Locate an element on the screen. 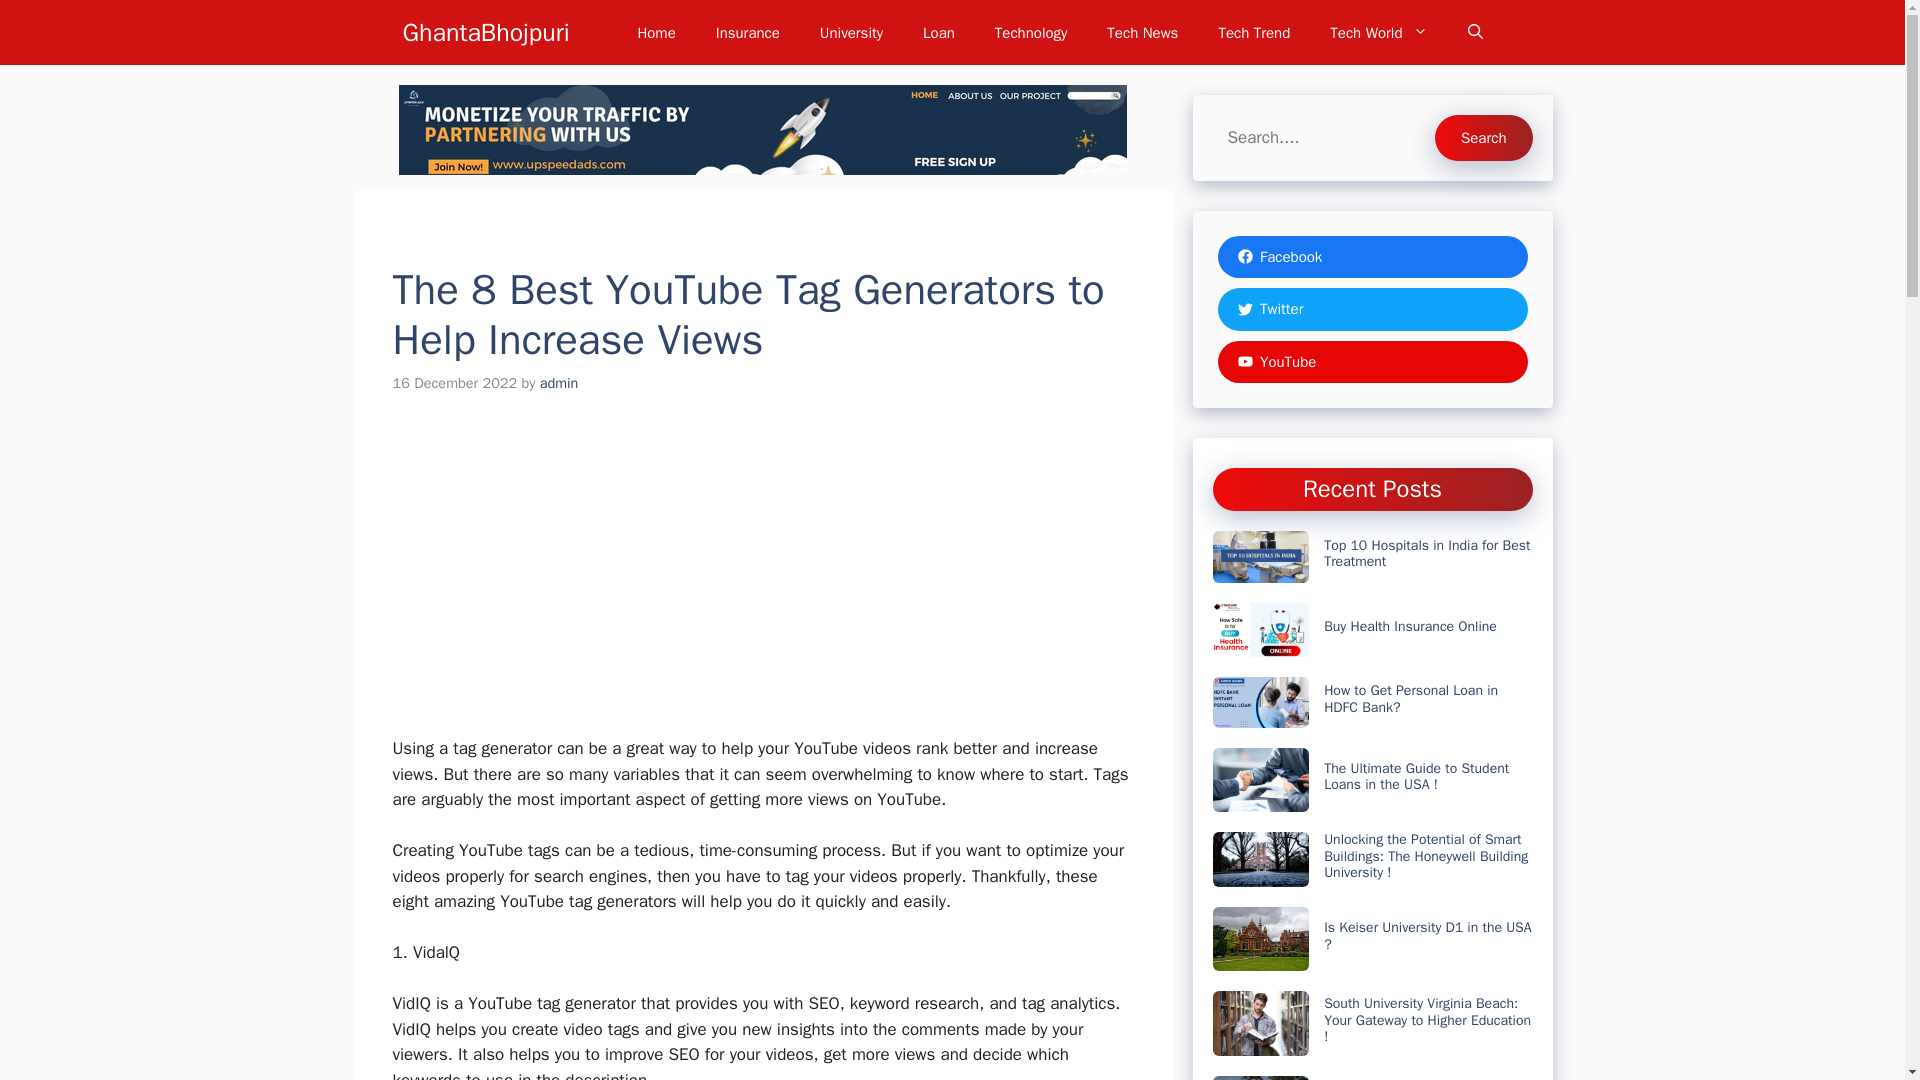 The image size is (1920, 1080). How to Get Personal Loan in HDFC Bank? is located at coordinates (1410, 698).